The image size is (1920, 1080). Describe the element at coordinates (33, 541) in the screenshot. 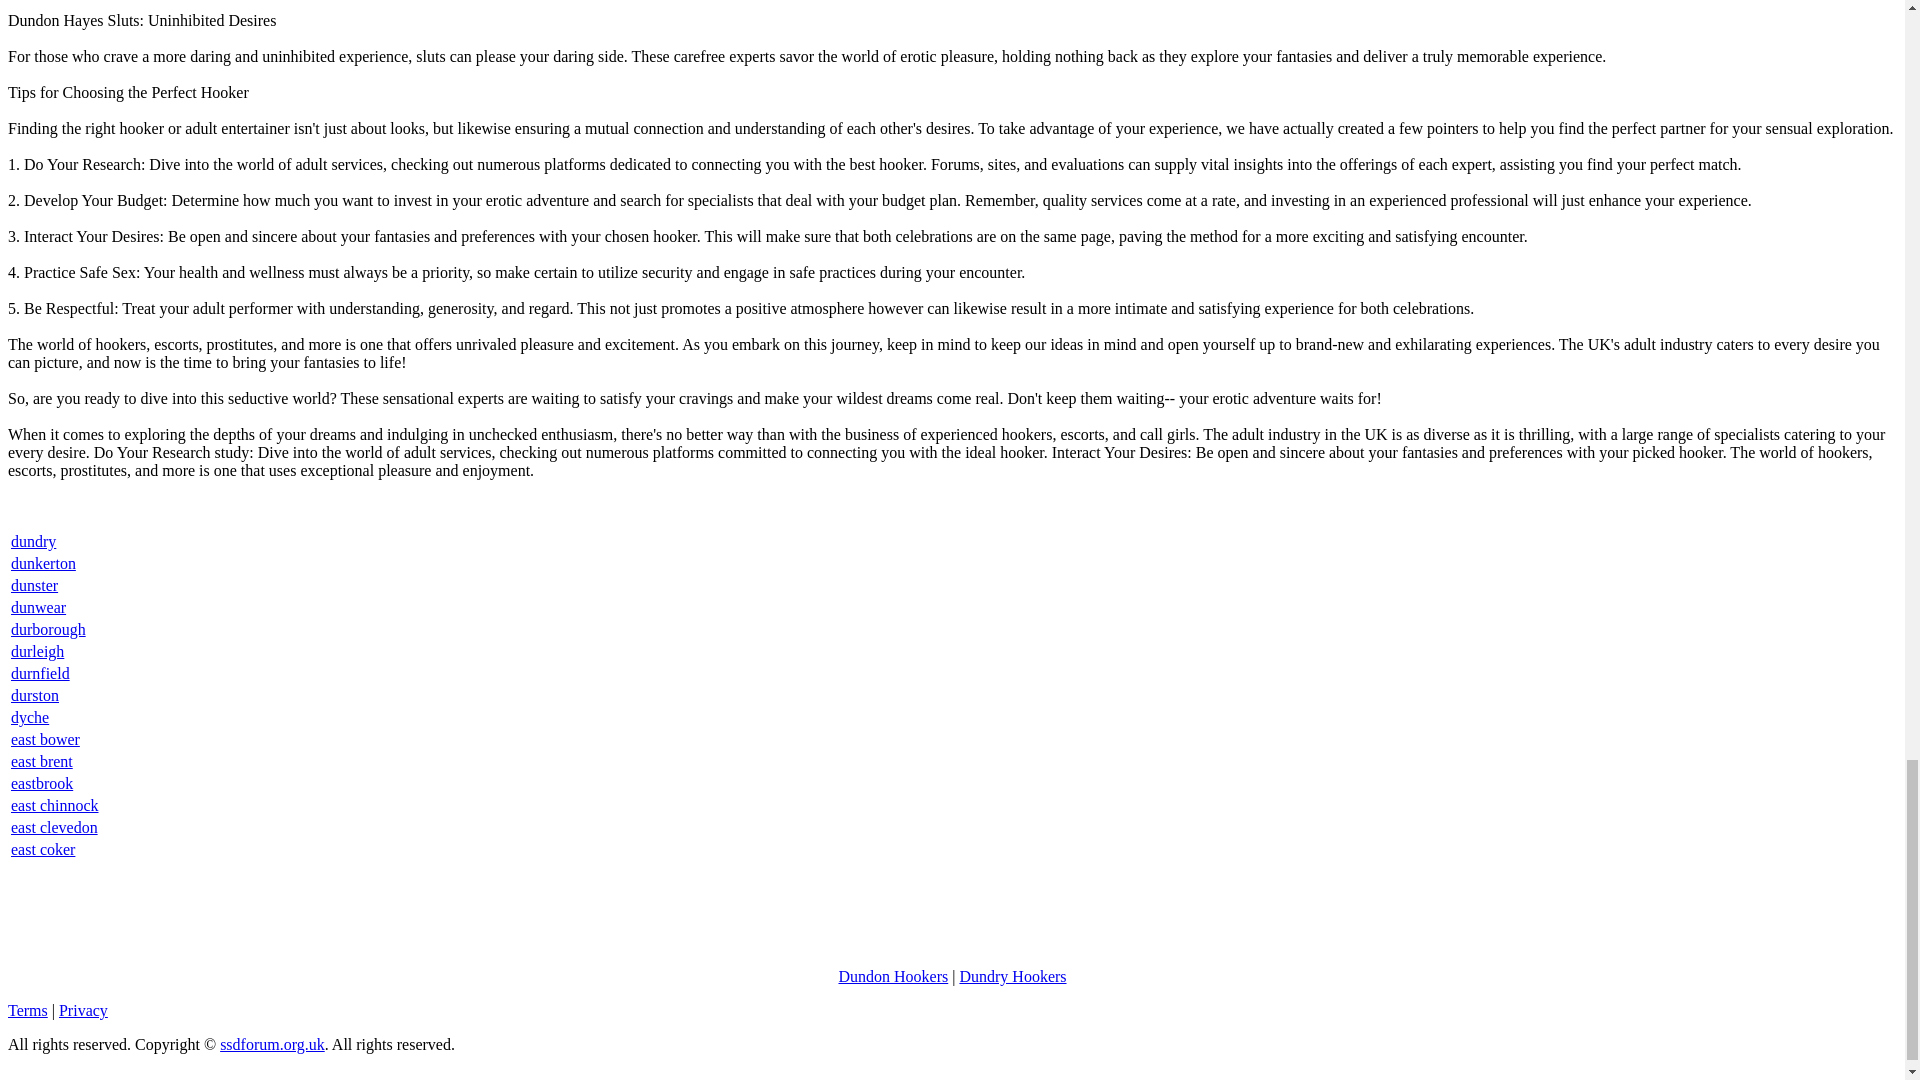

I see `dundry` at that location.